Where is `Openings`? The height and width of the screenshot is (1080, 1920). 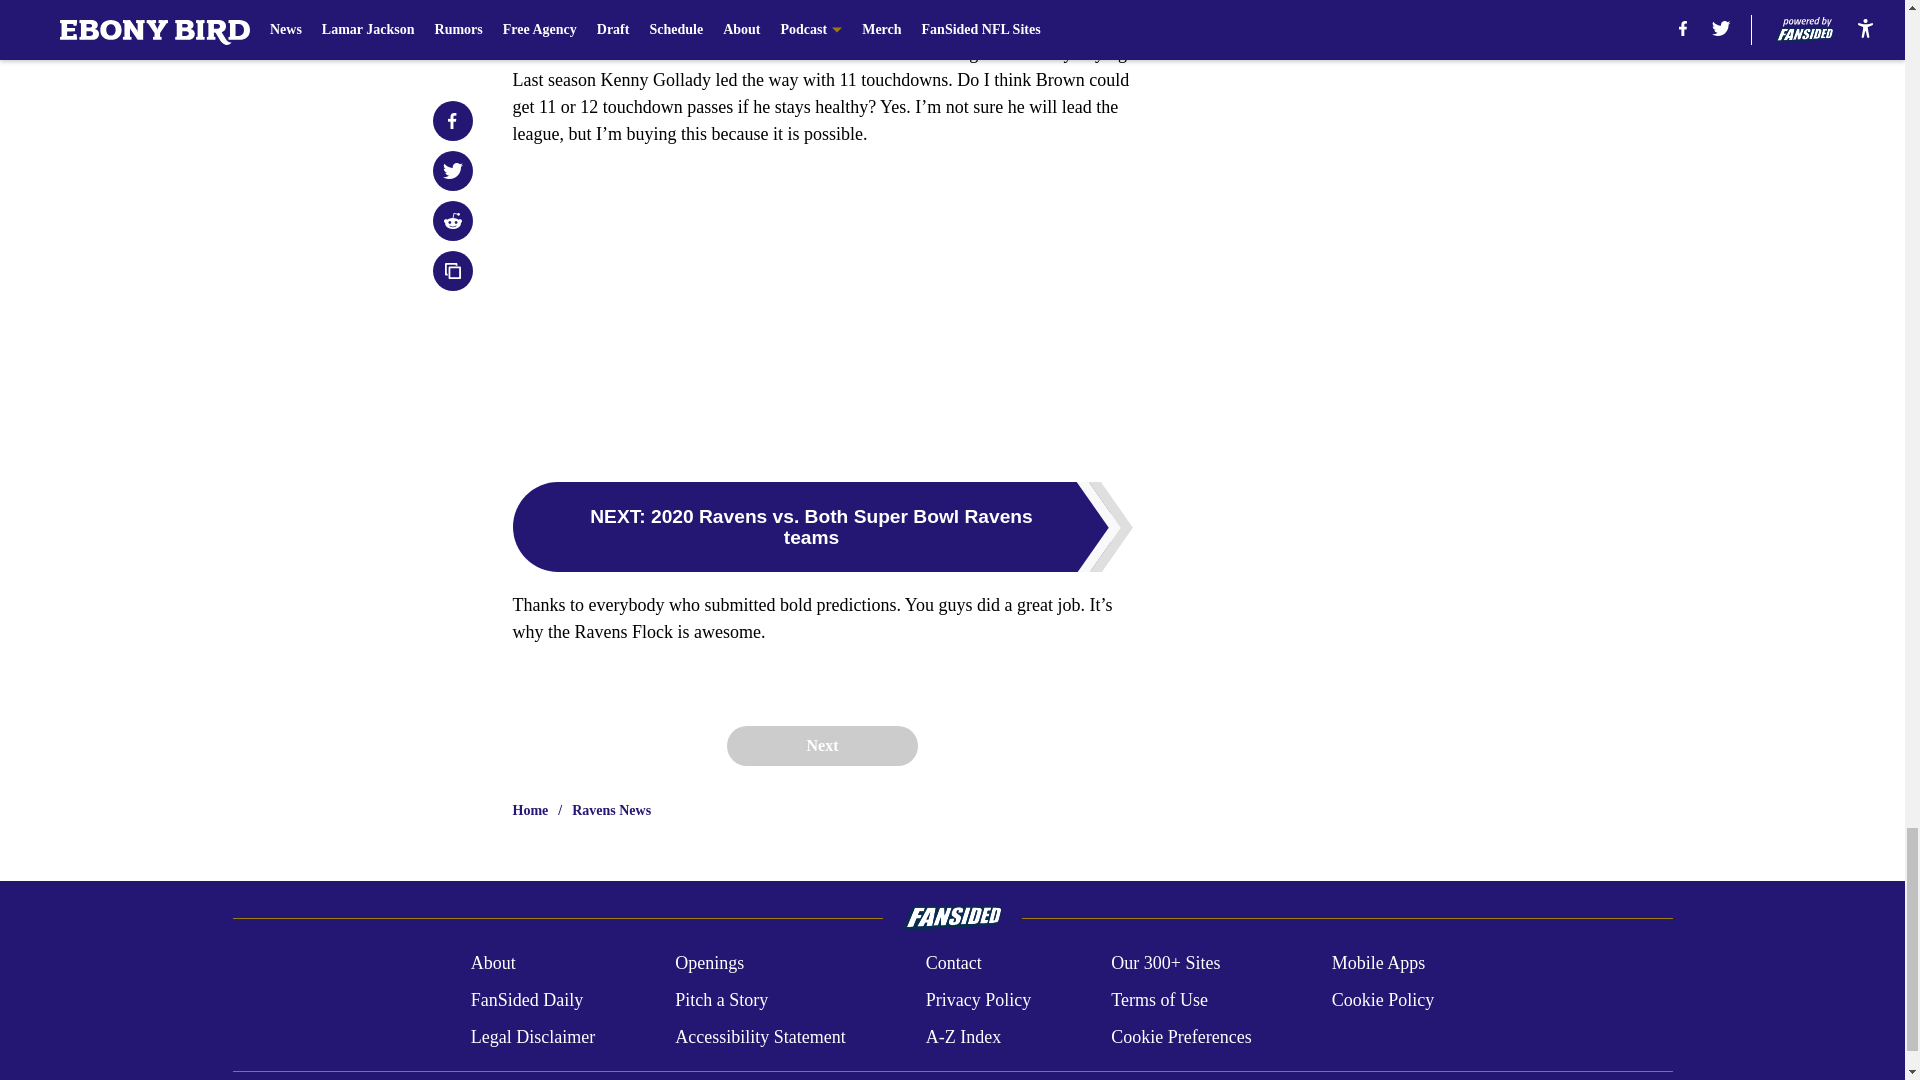
Openings is located at coordinates (710, 964).